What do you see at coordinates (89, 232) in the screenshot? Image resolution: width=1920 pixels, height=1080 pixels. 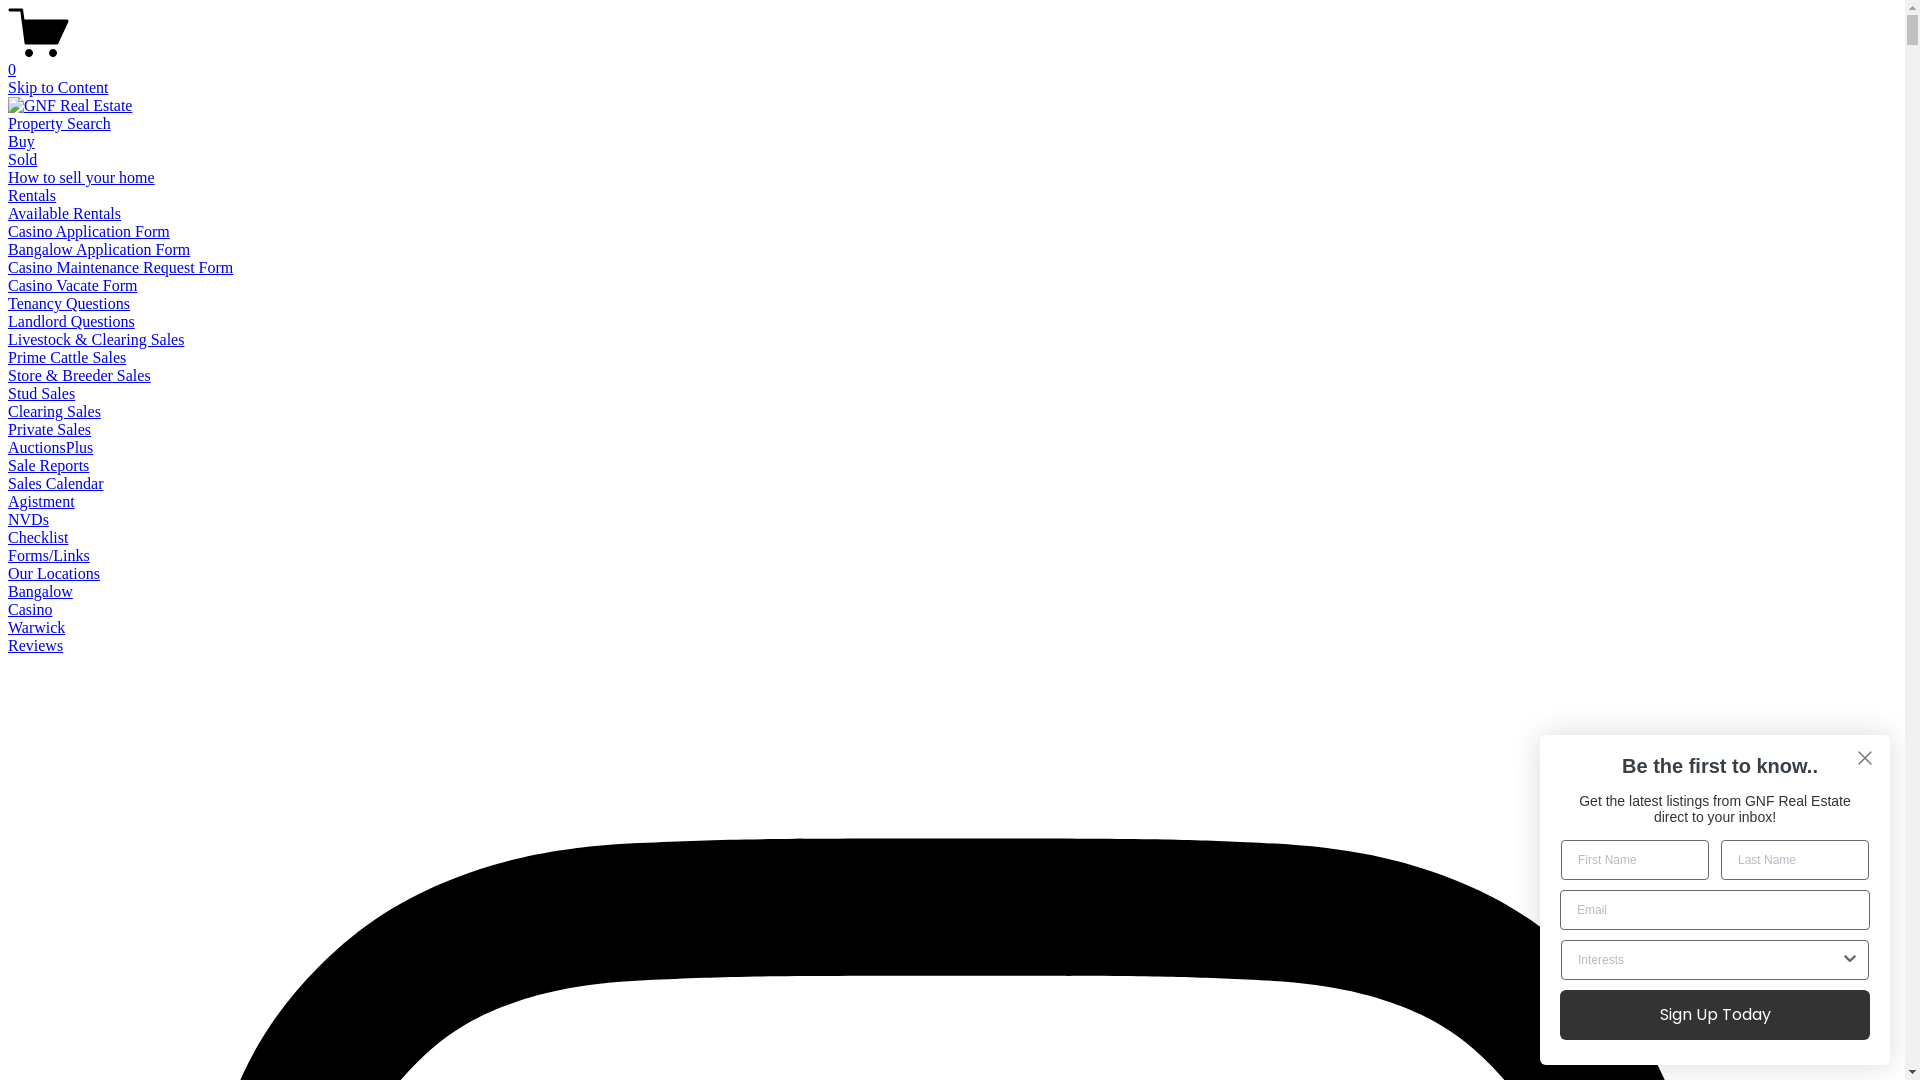 I see `Casino Application Form` at bounding box center [89, 232].